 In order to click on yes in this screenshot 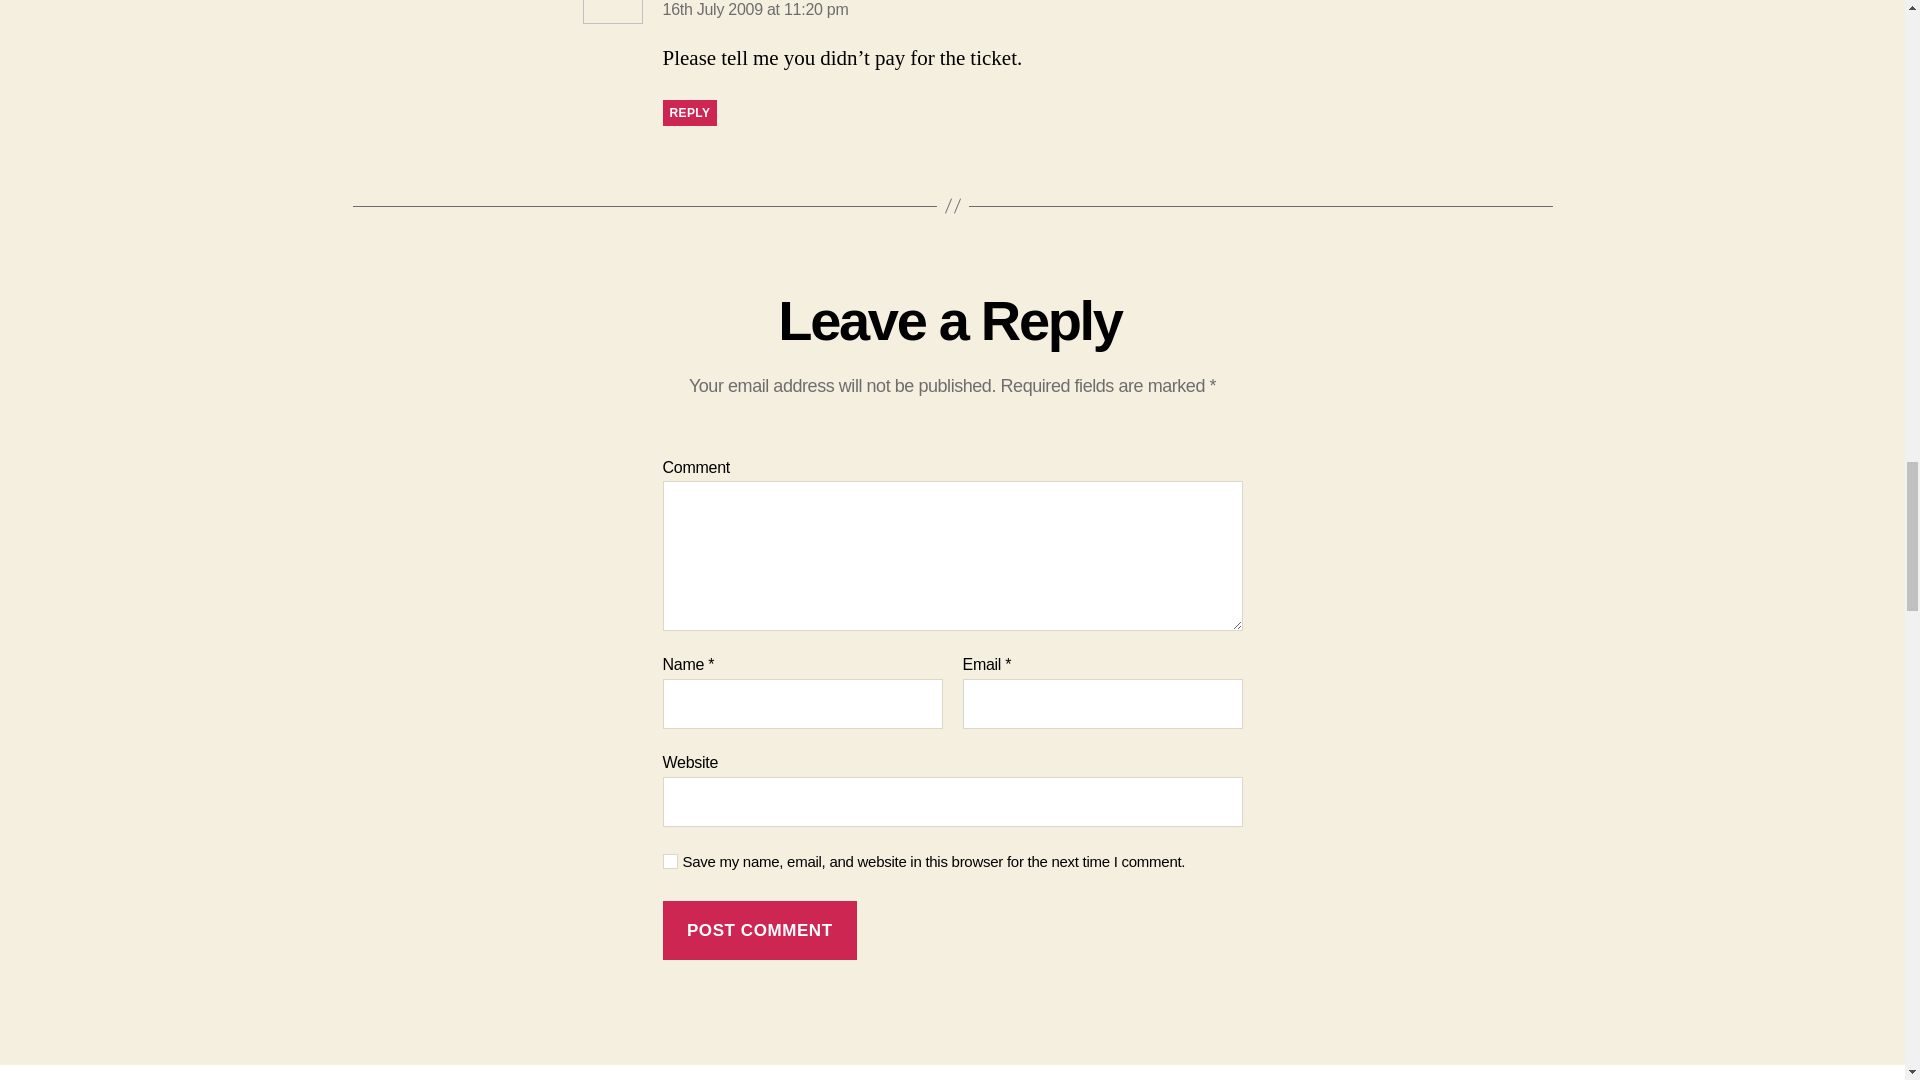, I will do `click(670, 862)`.